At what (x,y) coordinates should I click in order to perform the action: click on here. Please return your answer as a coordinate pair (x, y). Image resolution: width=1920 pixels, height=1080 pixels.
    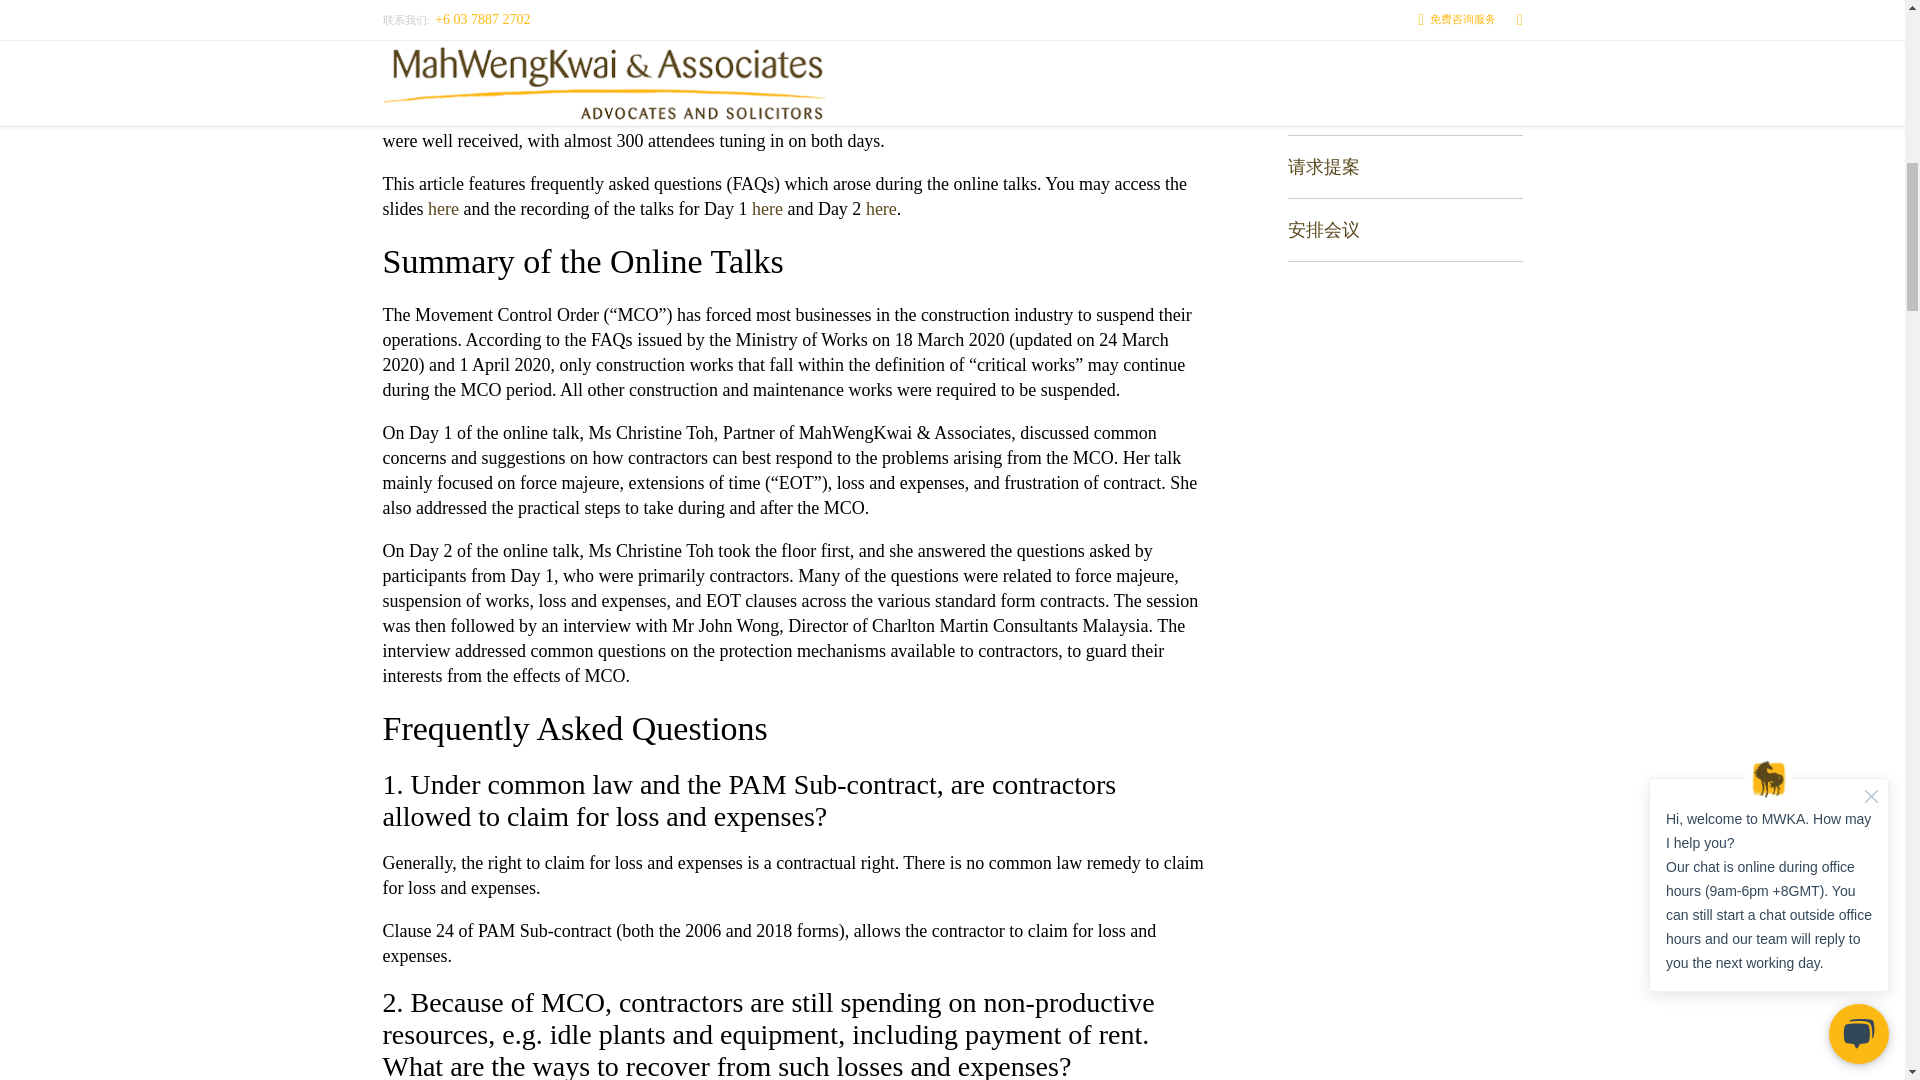
    Looking at the image, I should click on (441, 208).